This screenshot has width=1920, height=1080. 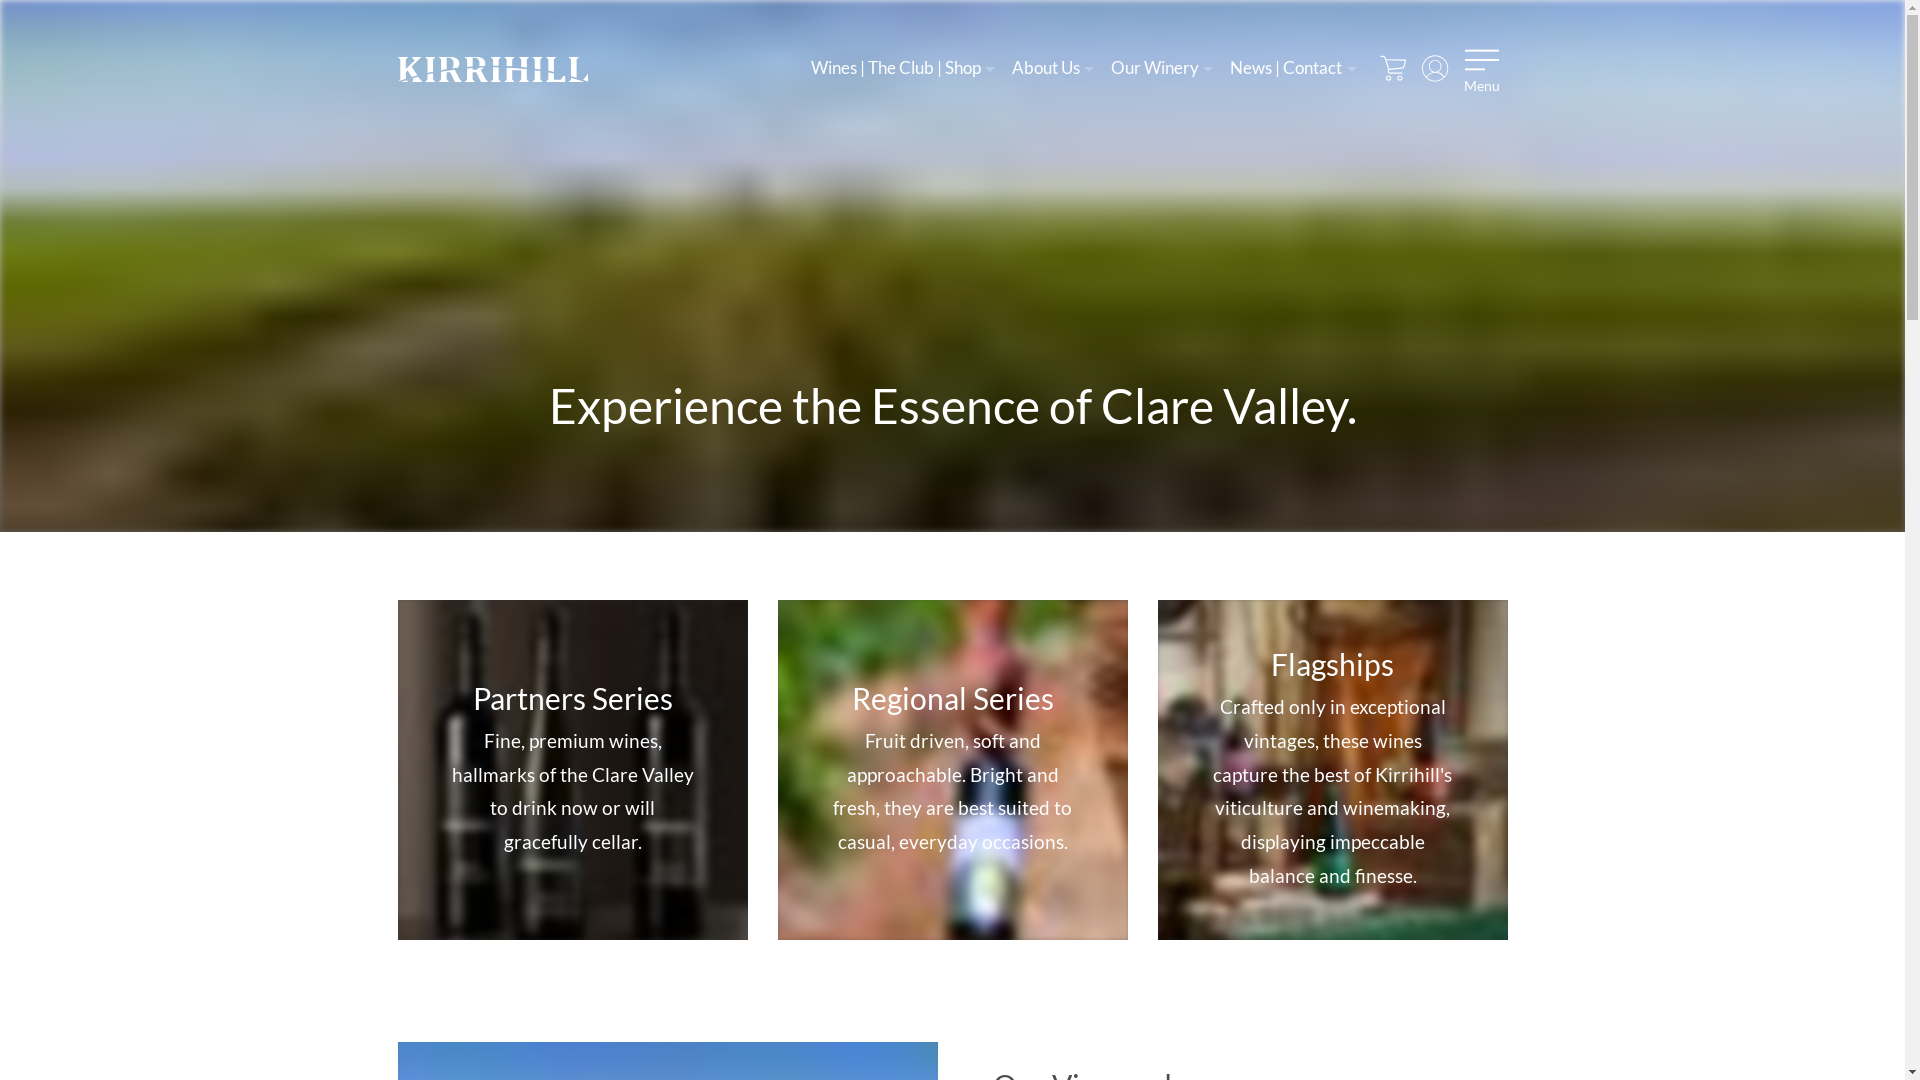 What do you see at coordinates (569, 767) in the screenshot?
I see `Partners Series` at bounding box center [569, 767].